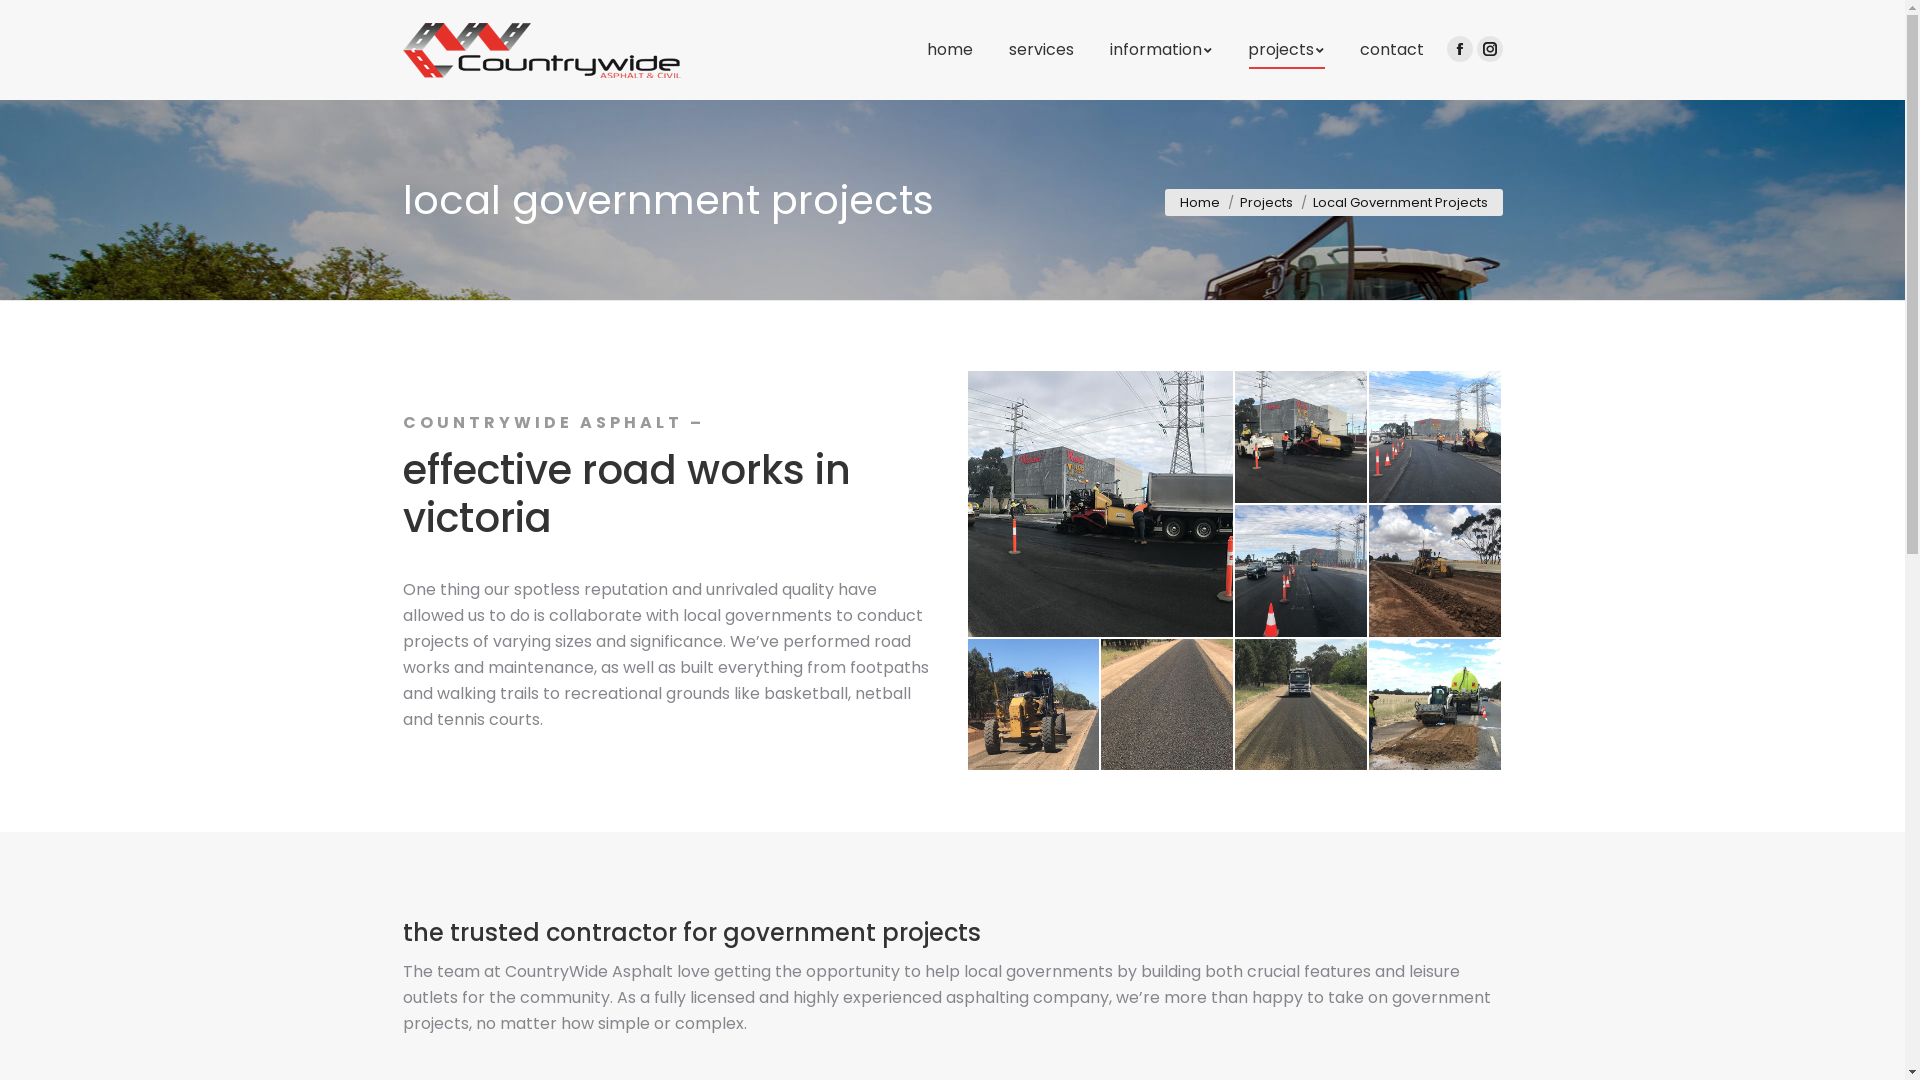 The image size is (1920, 1080). What do you see at coordinates (1436, 572) in the screenshot?
I see `Local Government - Grader 1` at bounding box center [1436, 572].